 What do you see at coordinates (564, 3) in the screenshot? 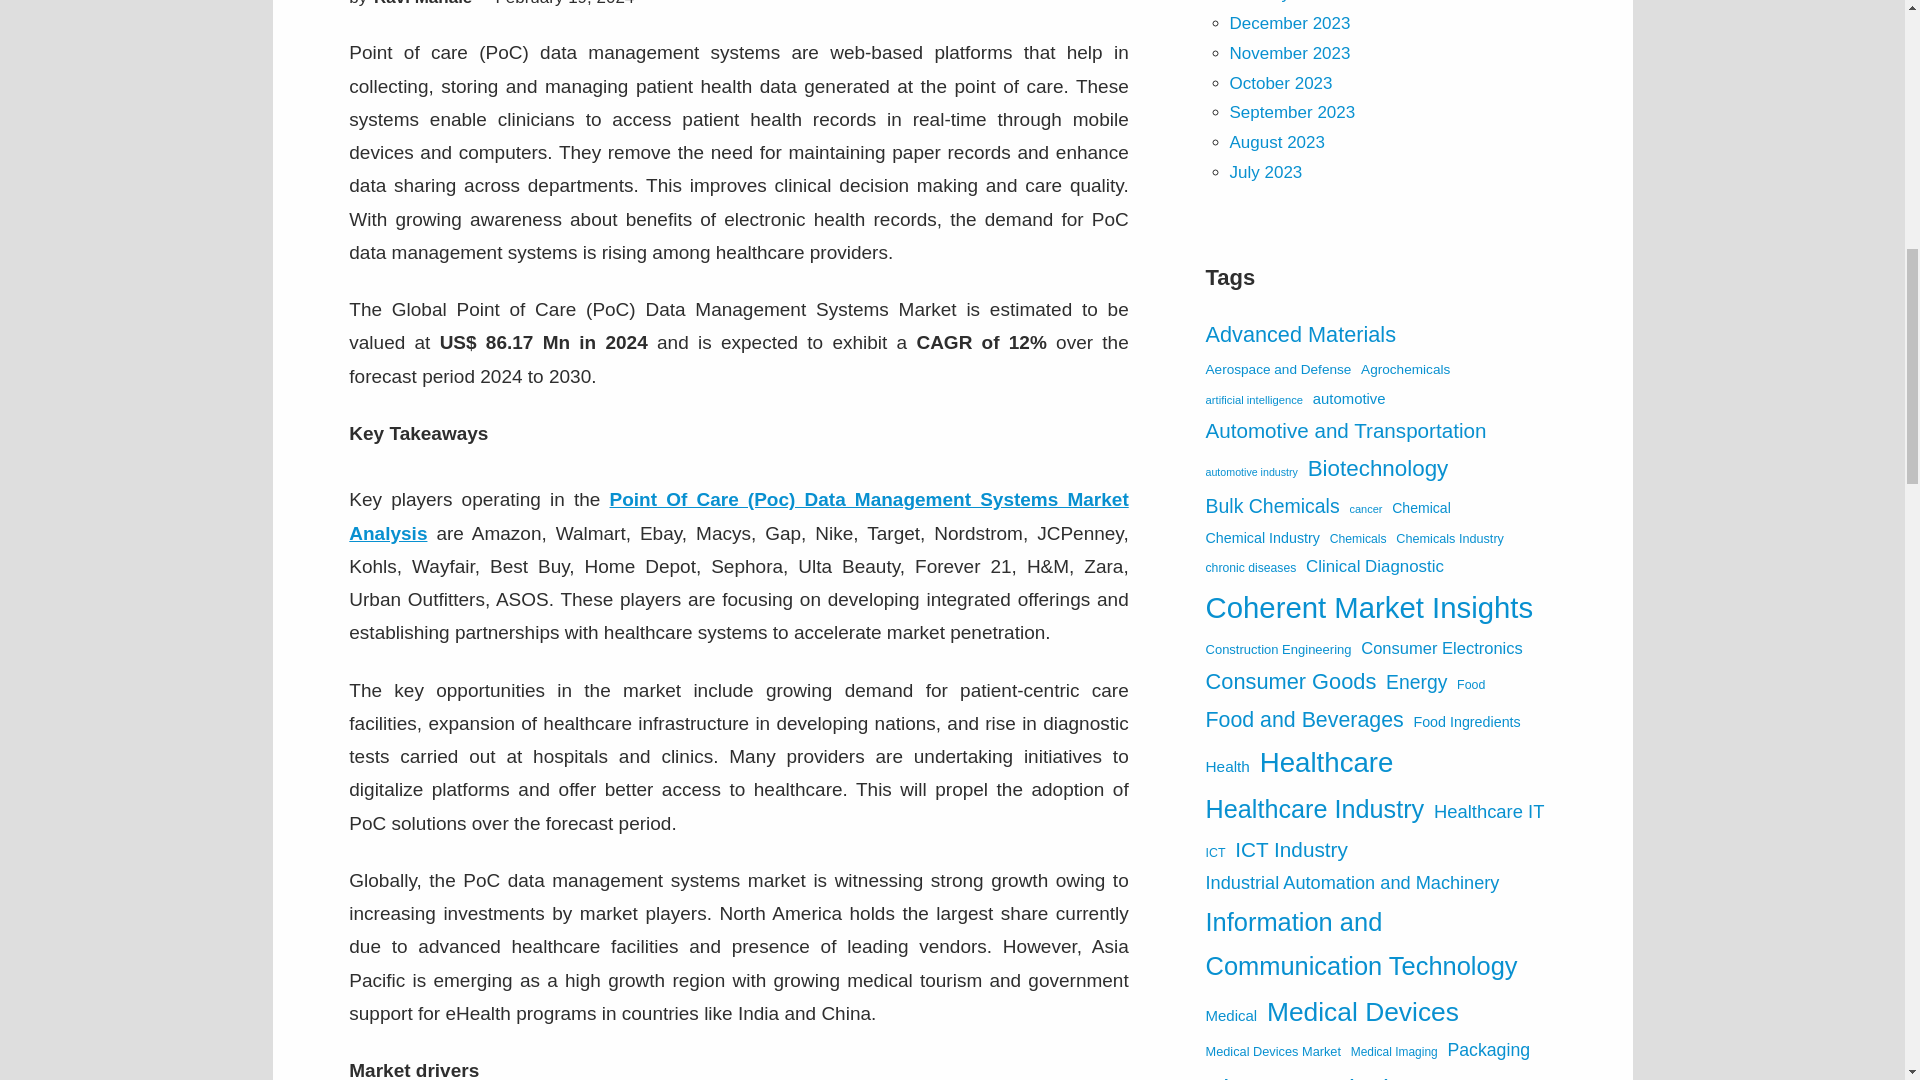
I see `February 19, 2024` at bounding box center [564, 3].